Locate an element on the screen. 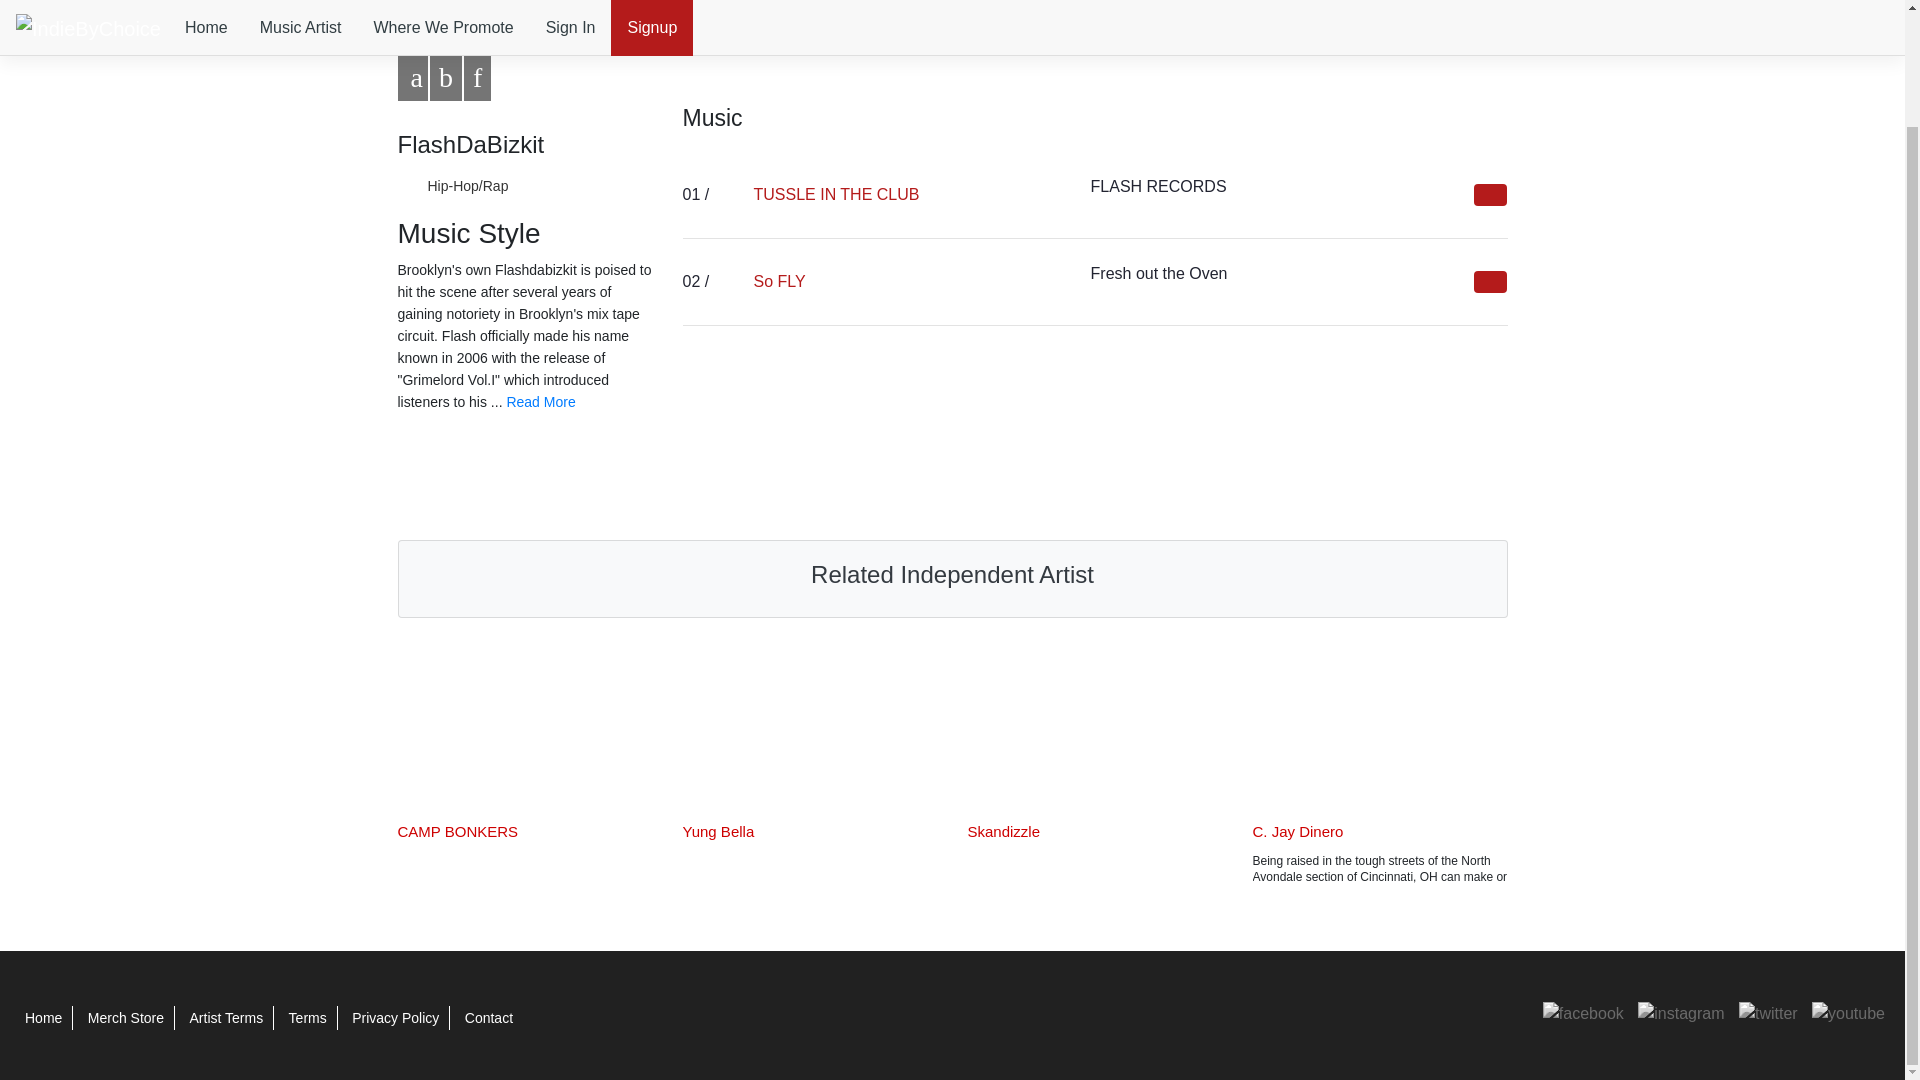 This screenshot has height=1080, width=1920. CAMP BONKERS is located at coordinates (458, 831).